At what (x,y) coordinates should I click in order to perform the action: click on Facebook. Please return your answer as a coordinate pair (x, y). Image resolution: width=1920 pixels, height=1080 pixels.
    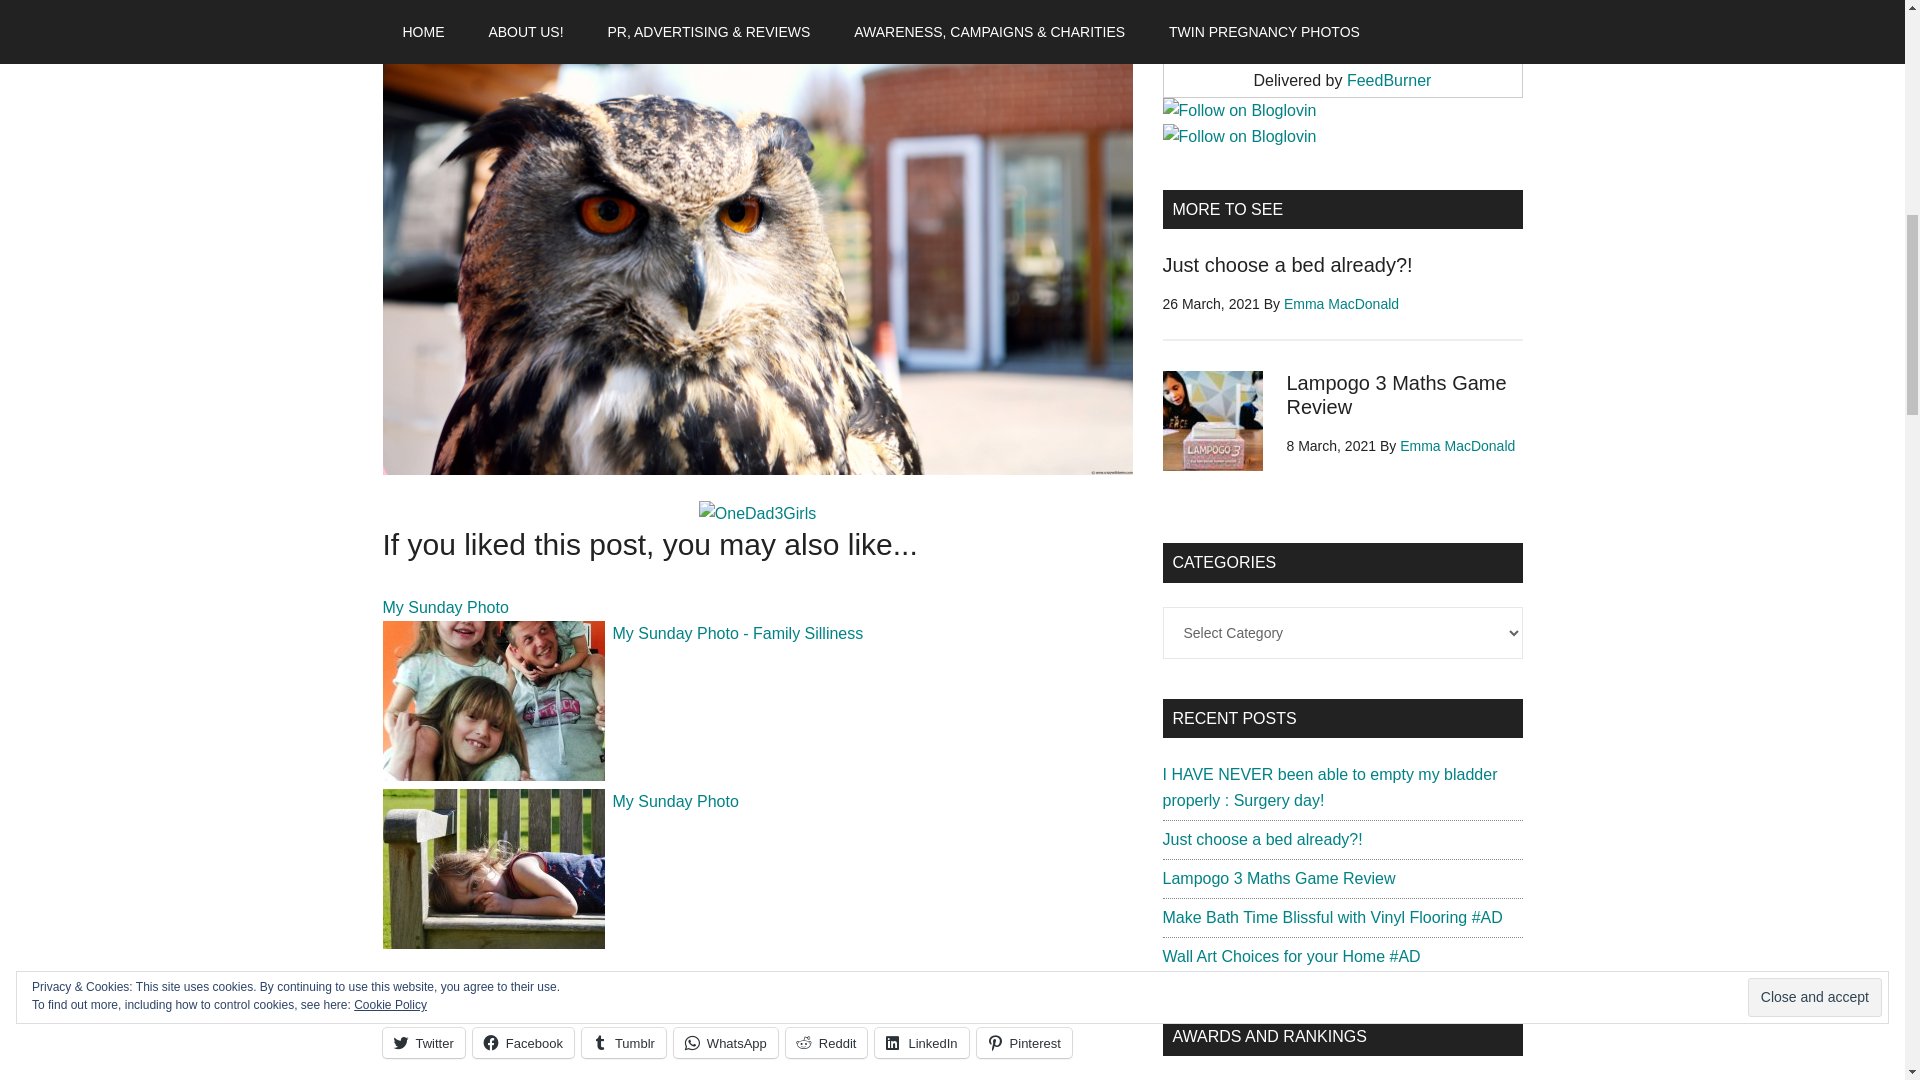
    Looking at the image, I should click on (523, 1043).